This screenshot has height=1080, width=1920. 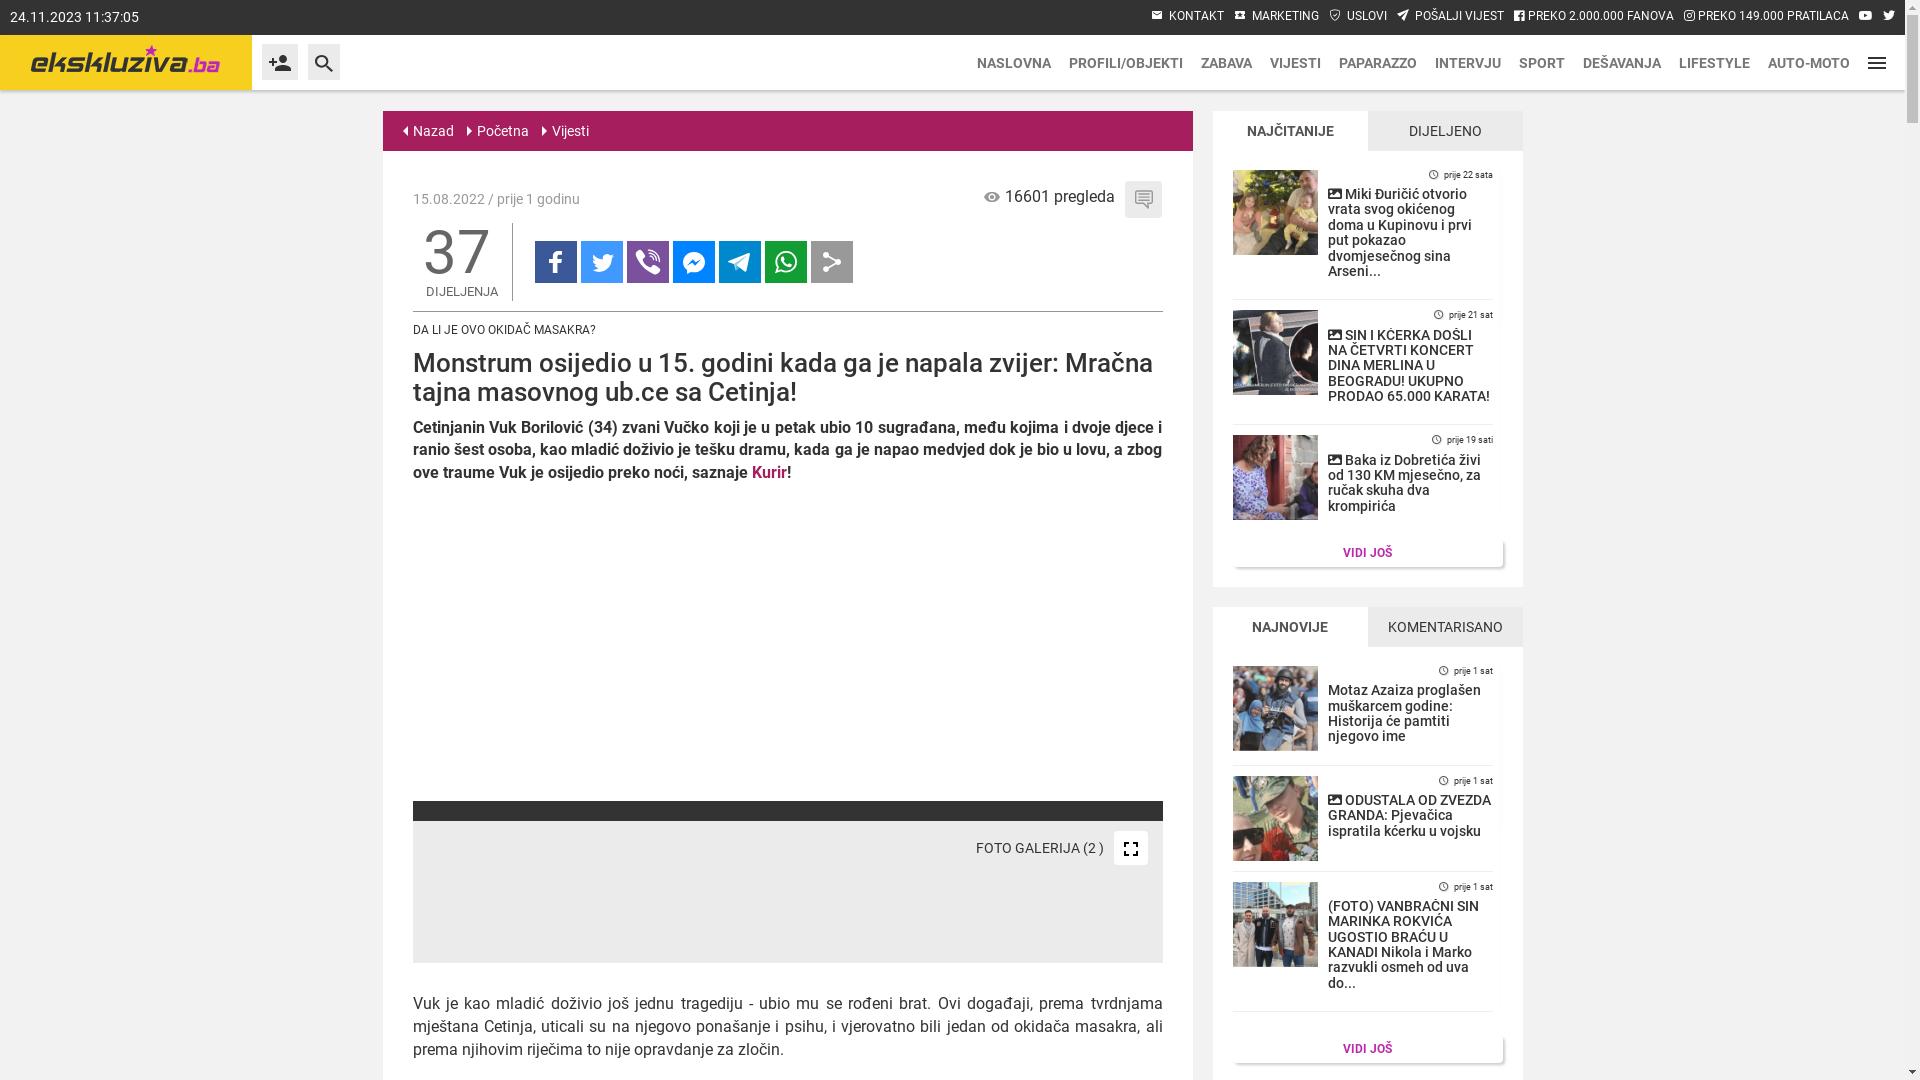 I want to click on Nazad, so click(x=428, y=131).